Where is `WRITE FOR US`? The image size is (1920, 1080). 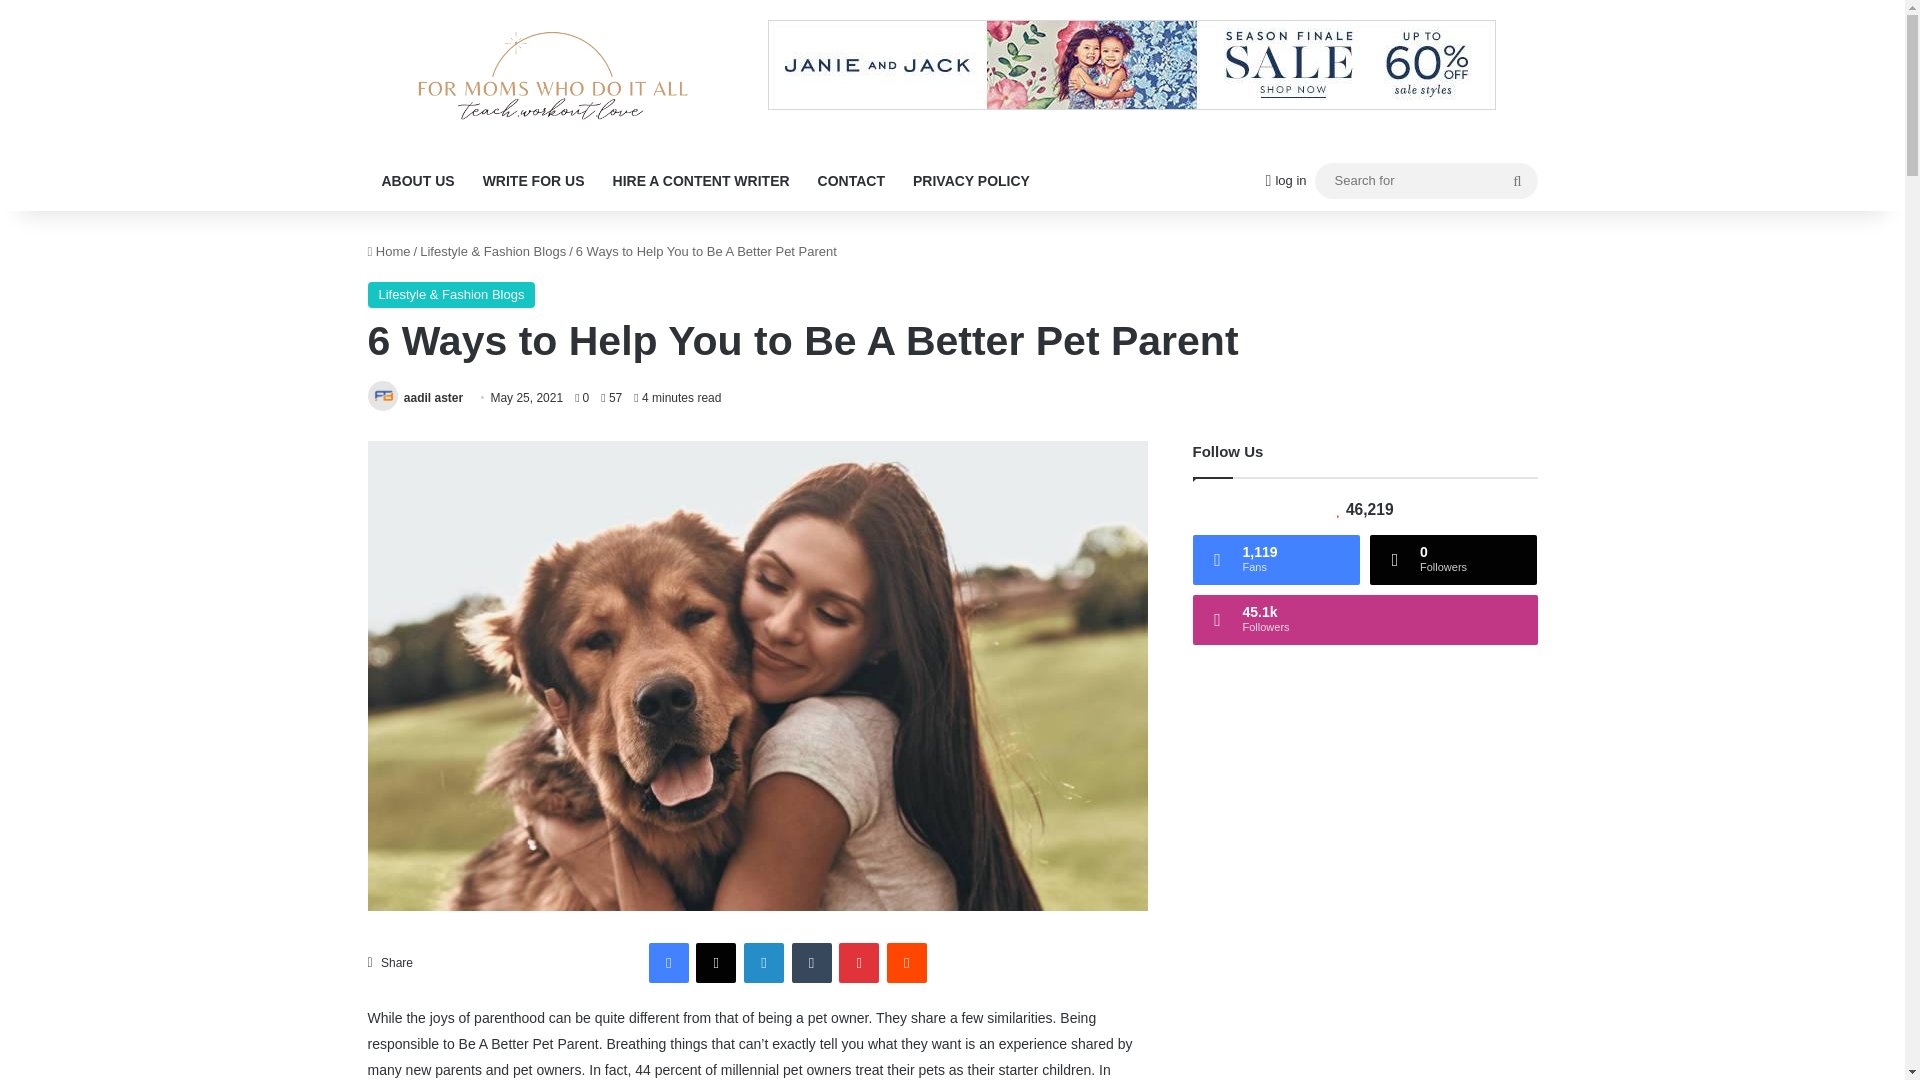 WRITE FOR US is located at coordinates (534, 180).